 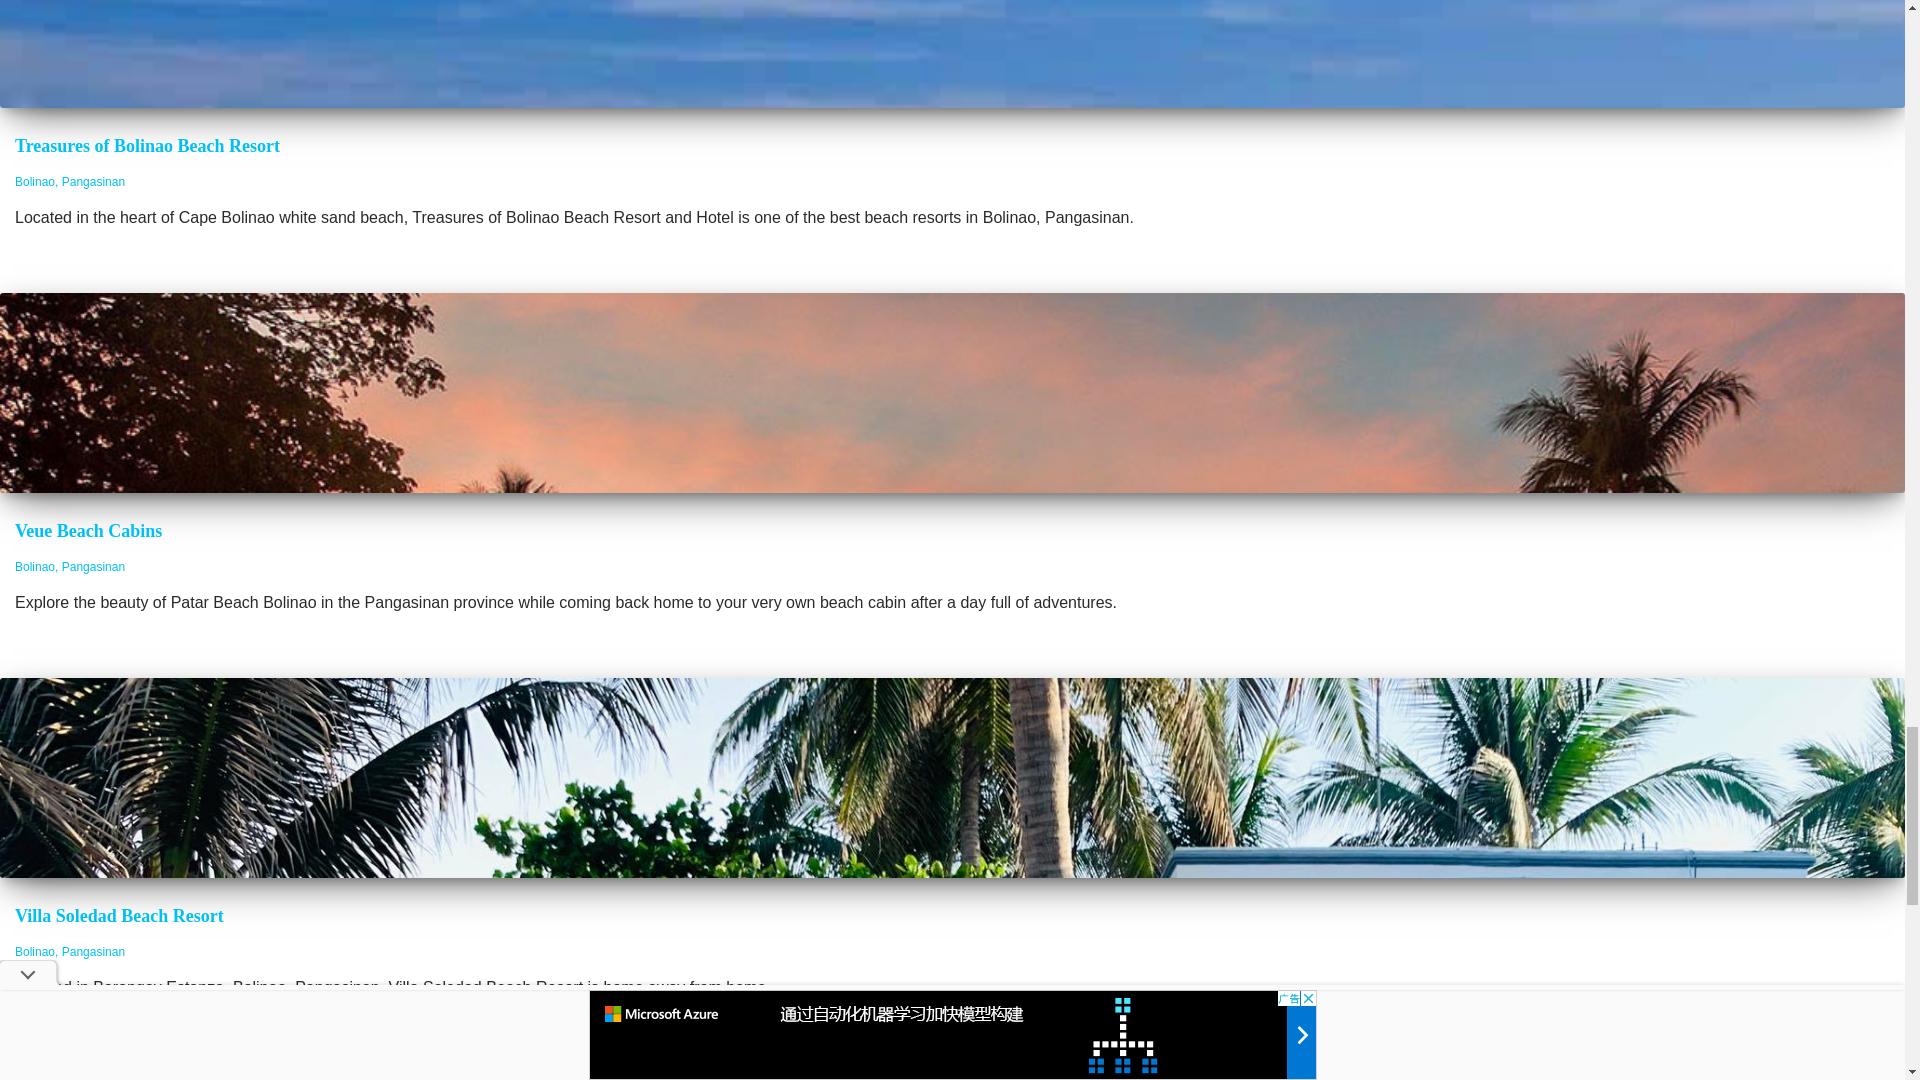 What do you see at coordinates (120, 916) in the screenshot?
I see `Villa Soledad Beach Resort` at bounding box center [120, 916].